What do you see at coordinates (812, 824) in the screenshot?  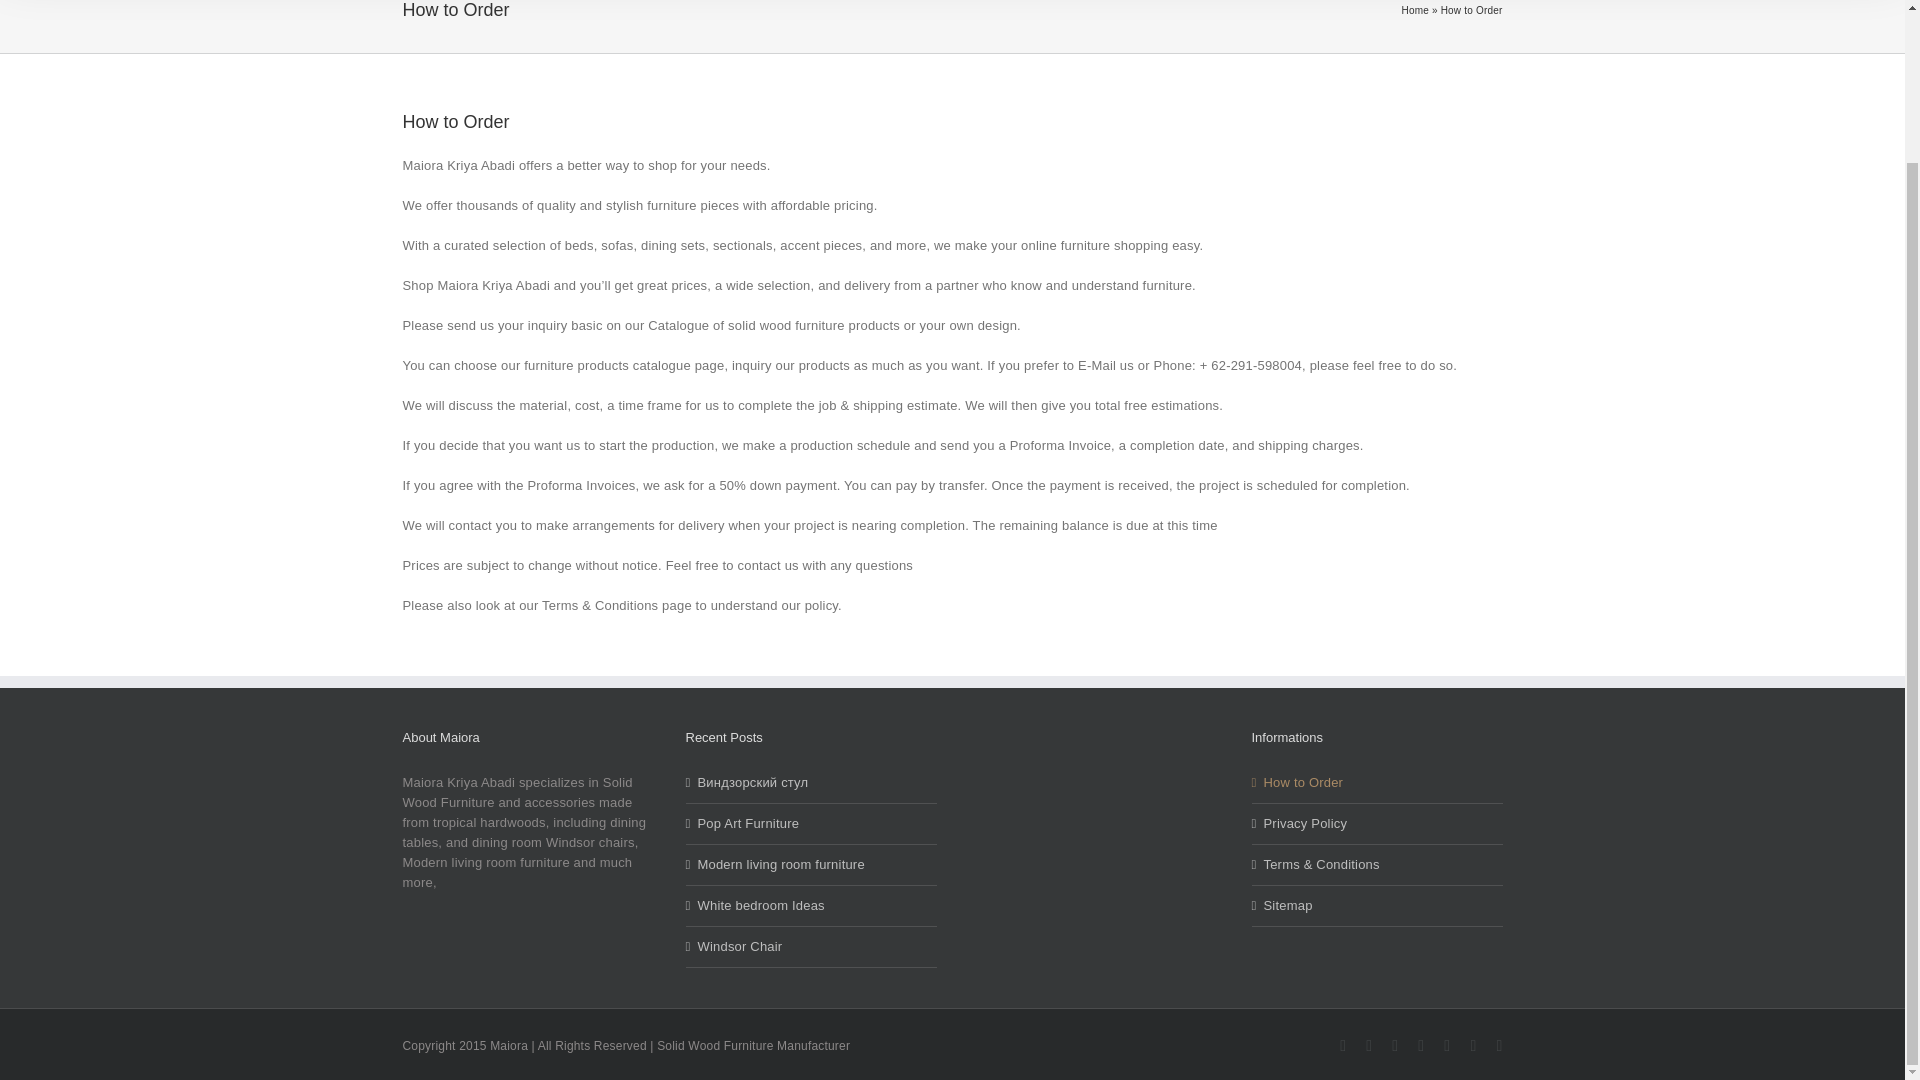 I see `Pop Art Furniture` at bounding box center [812, 824].